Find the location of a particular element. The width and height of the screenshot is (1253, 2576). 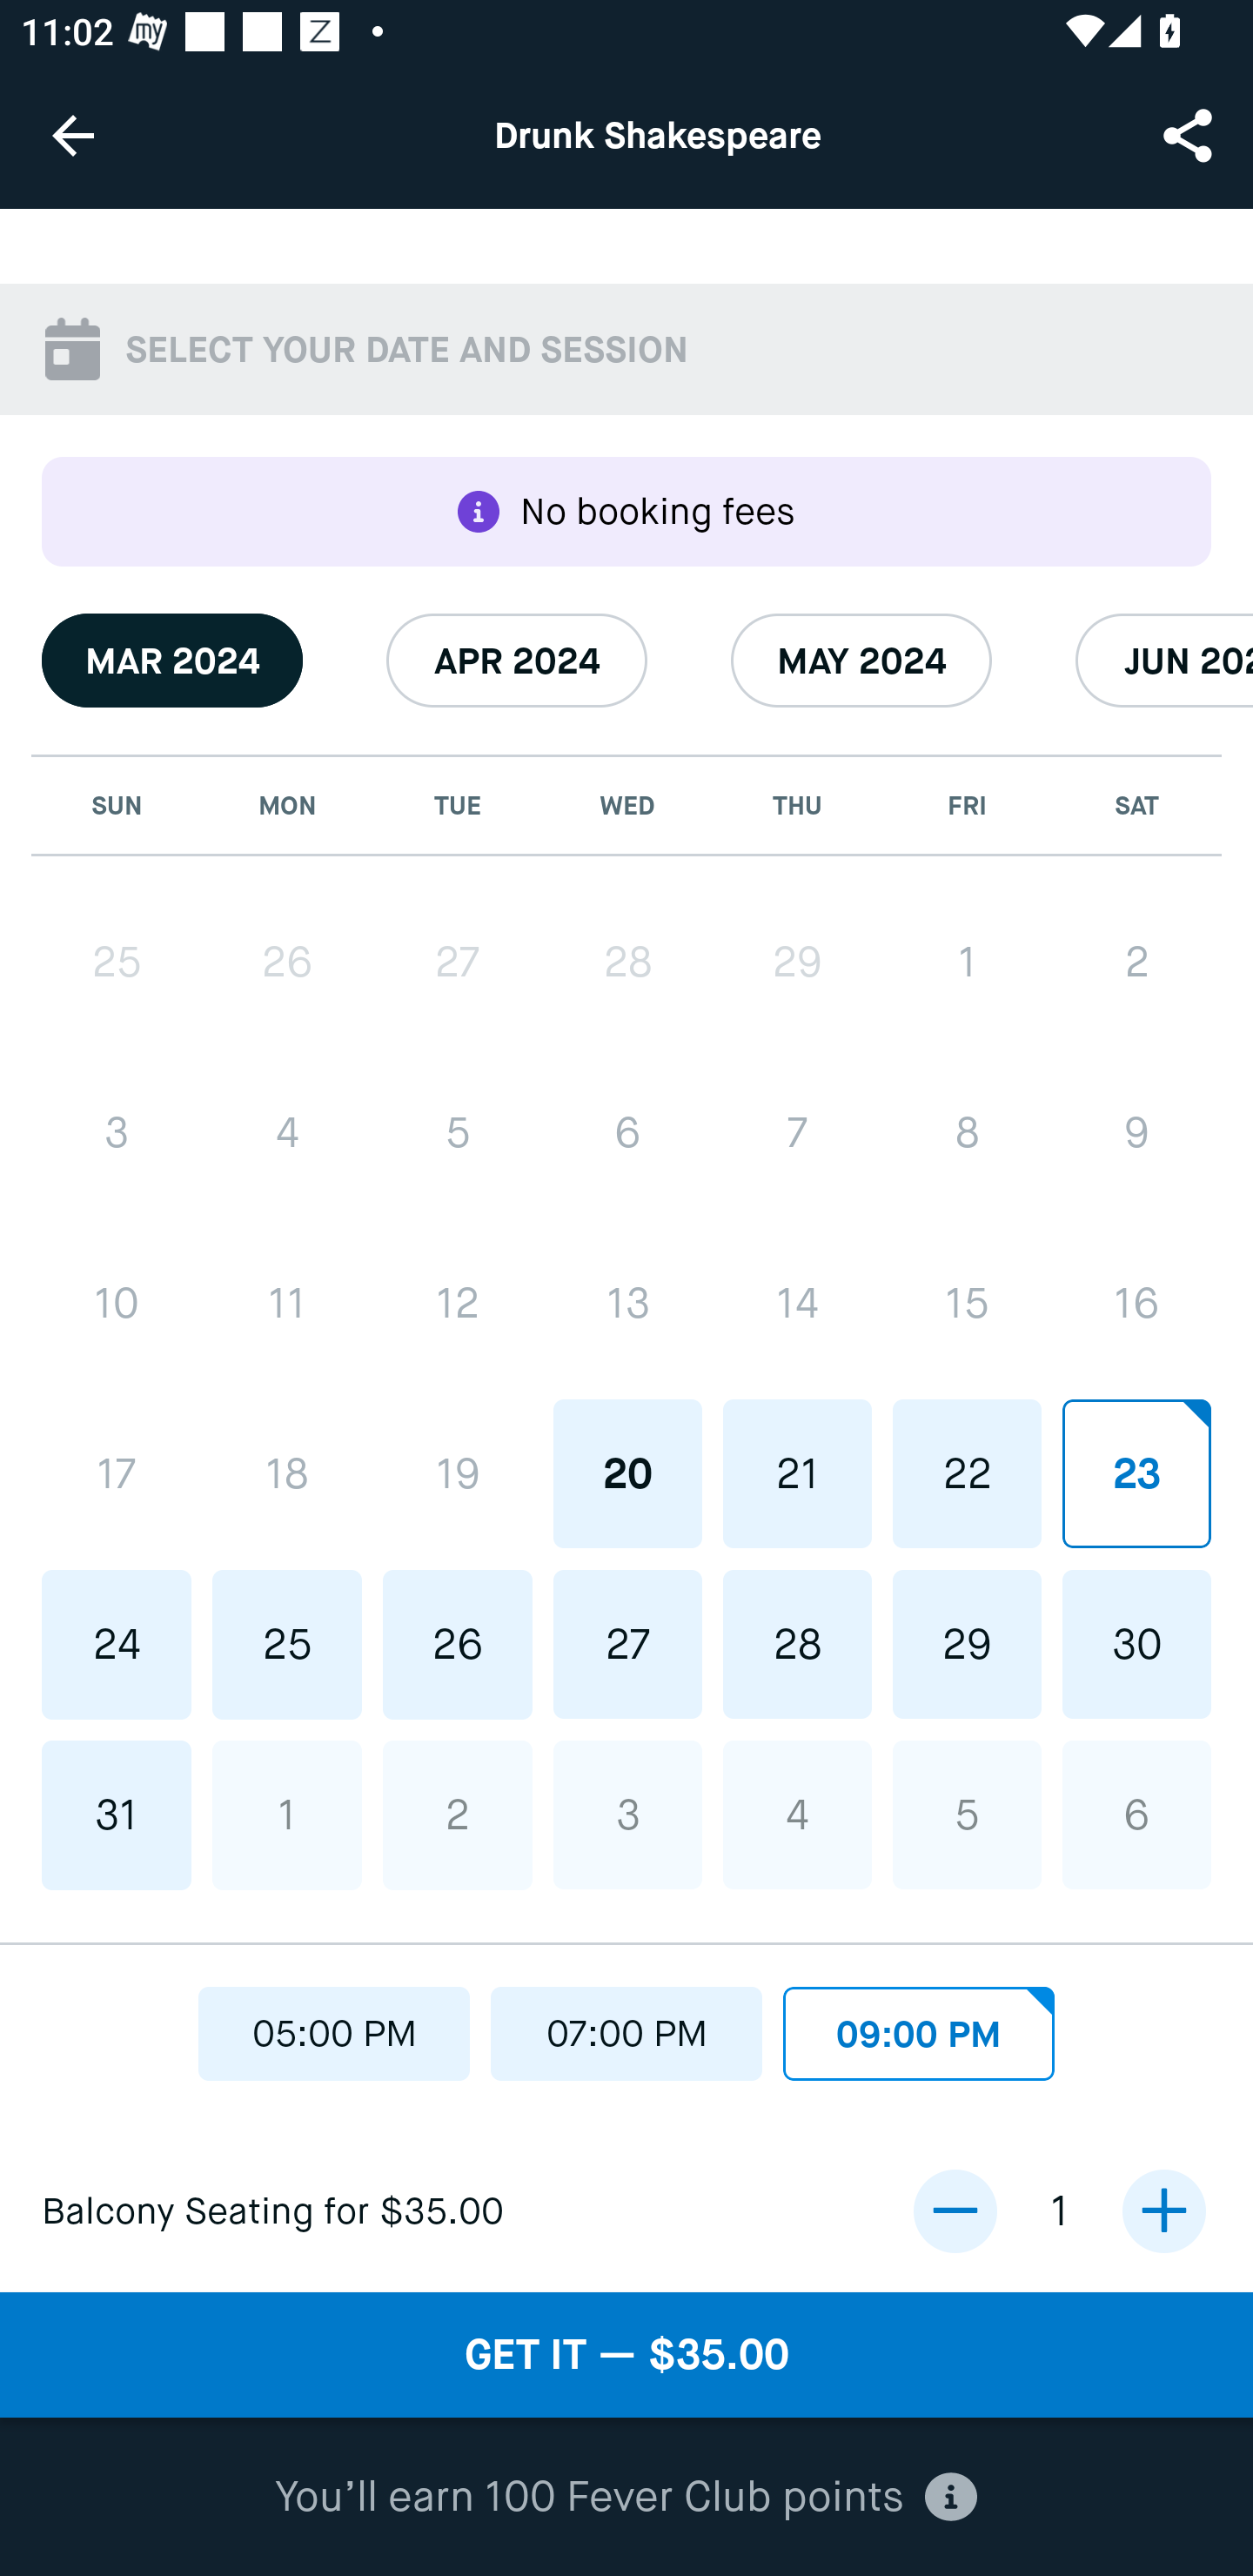

2 is located at coordinates (1136, 962).